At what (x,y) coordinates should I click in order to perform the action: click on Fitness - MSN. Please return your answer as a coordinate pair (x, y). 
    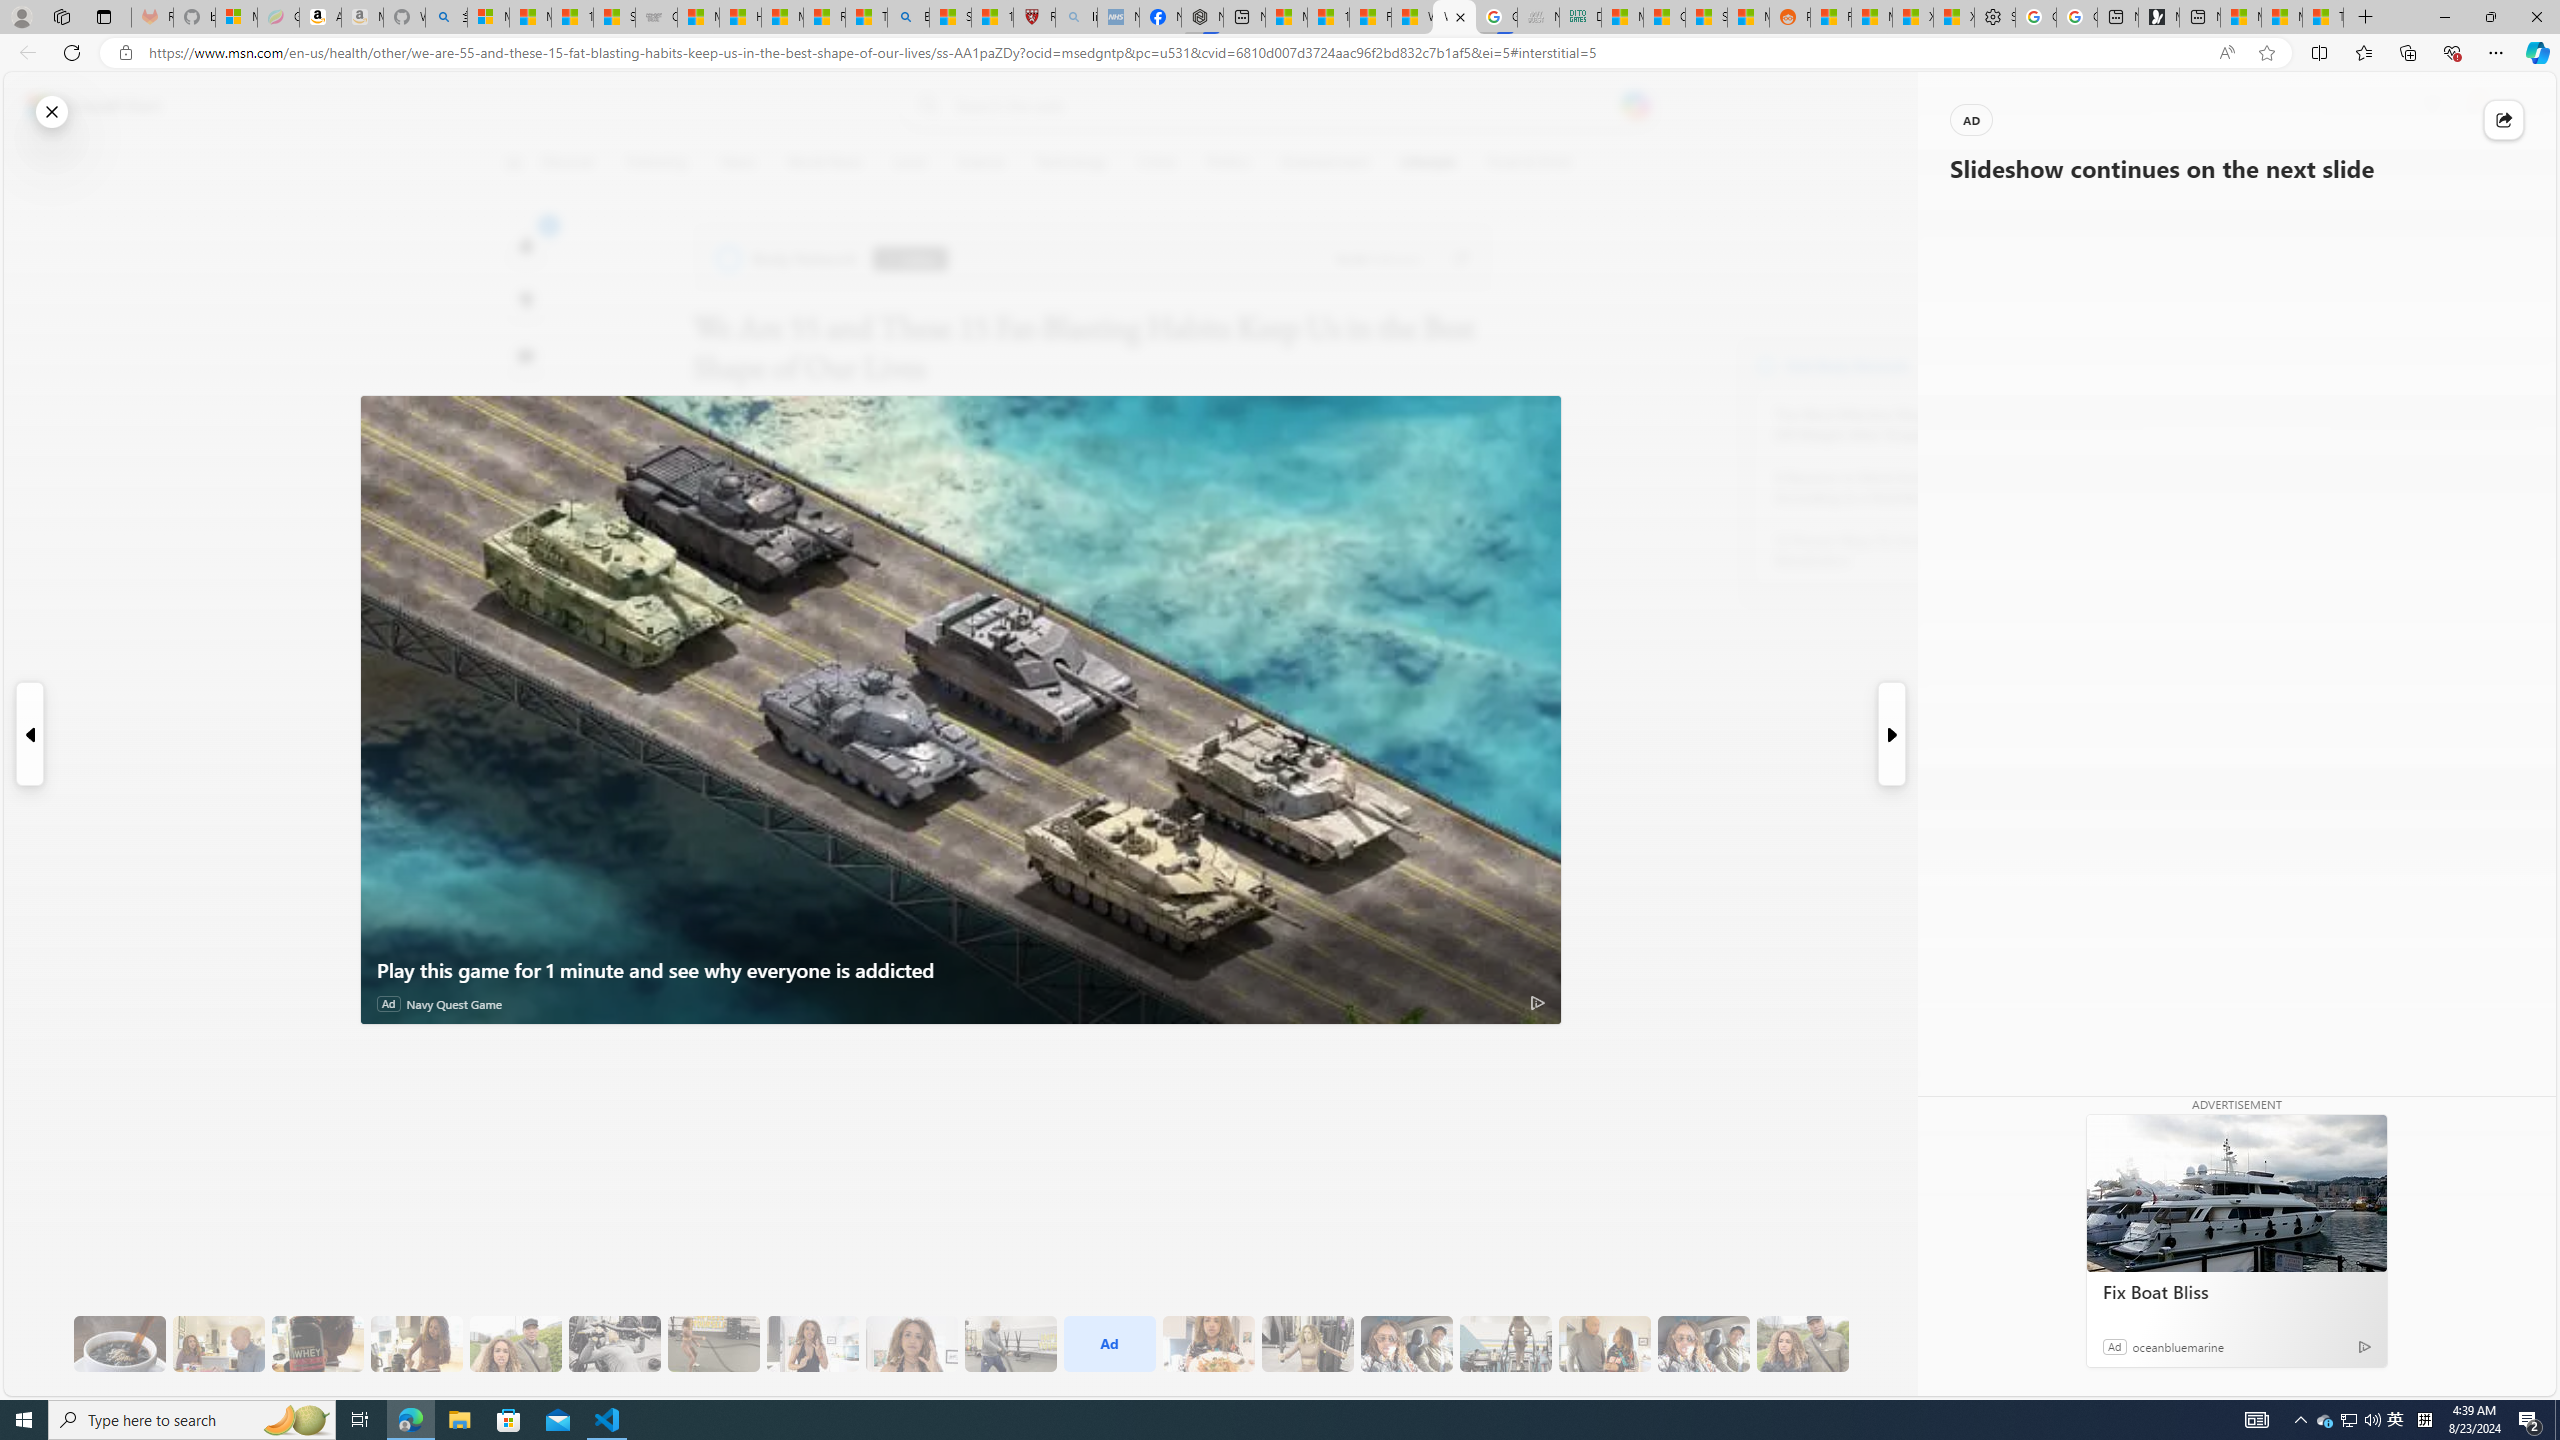
    Looking at the image, I should click on (1370, 17).